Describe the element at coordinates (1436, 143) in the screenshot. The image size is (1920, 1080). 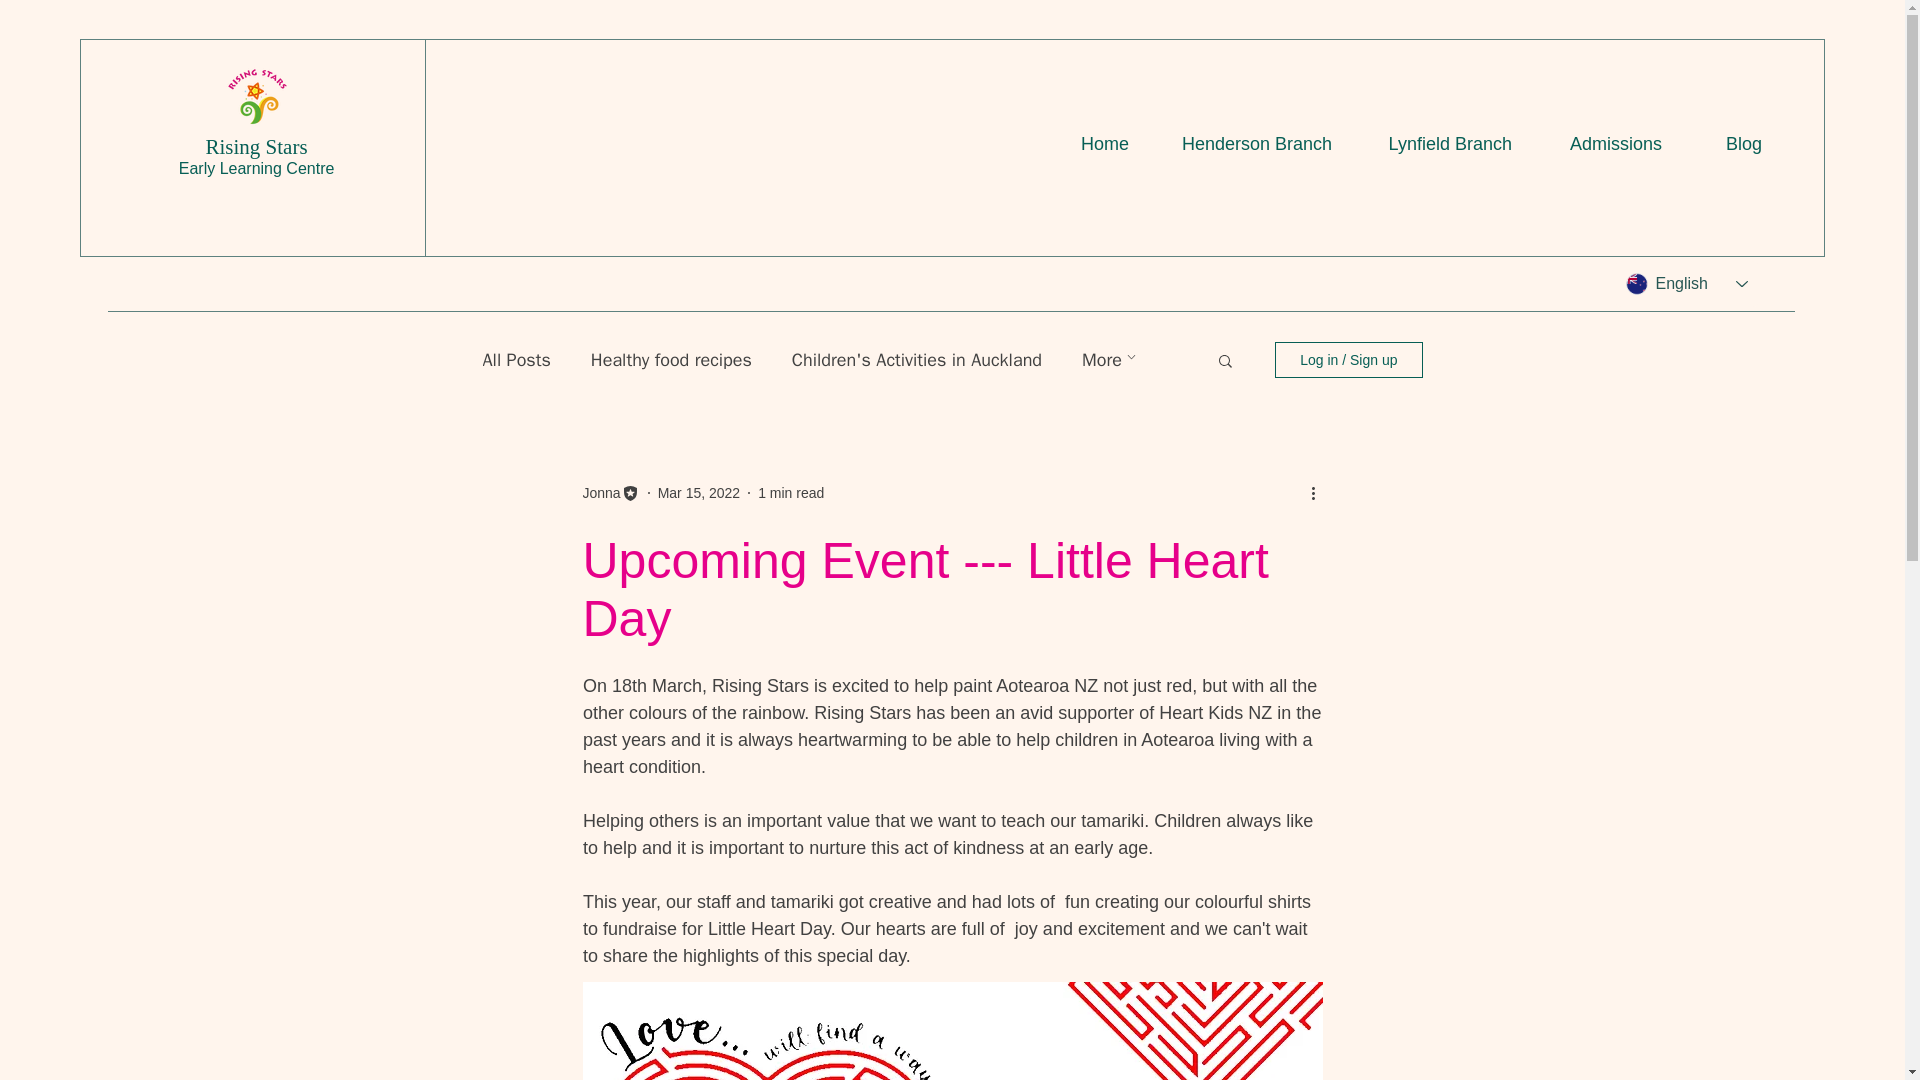
I see `Lynfield Branch` at that location.